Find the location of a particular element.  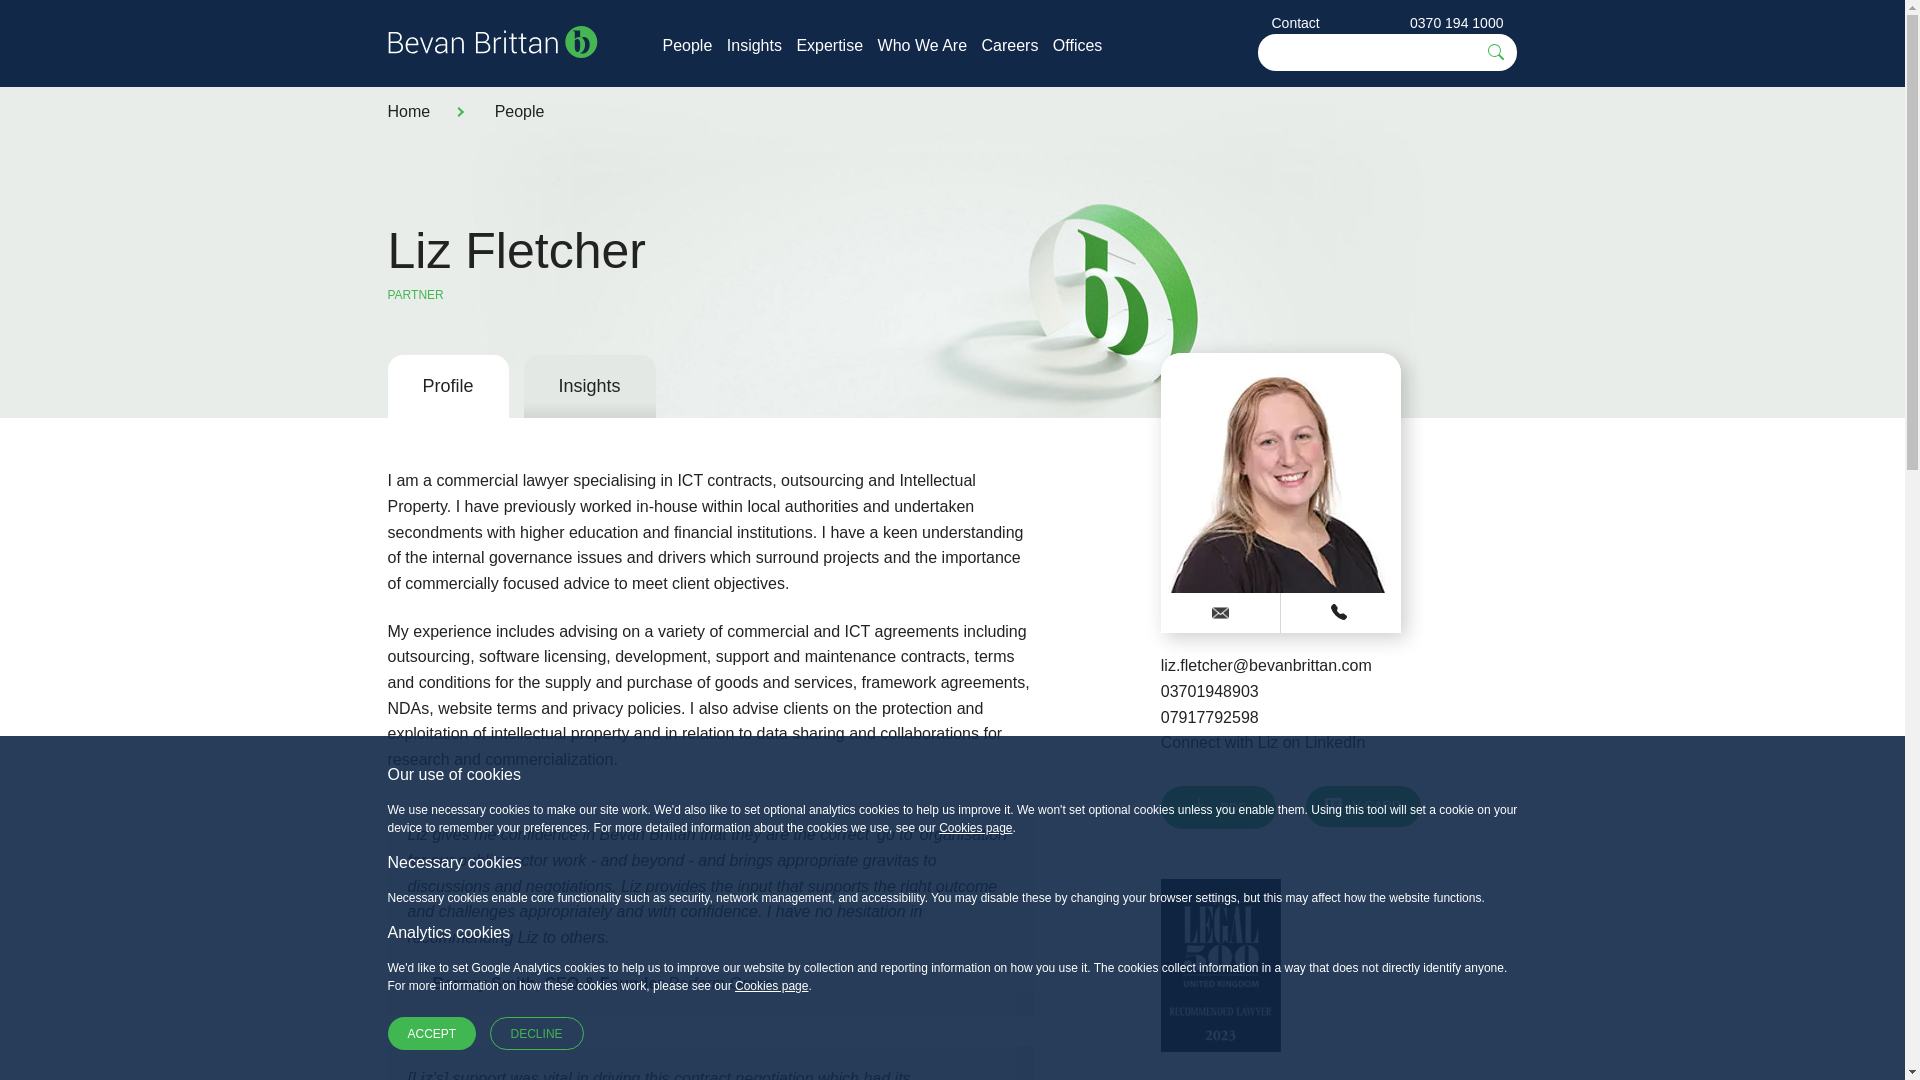

Who We Are is located at coordinates (922, 45).